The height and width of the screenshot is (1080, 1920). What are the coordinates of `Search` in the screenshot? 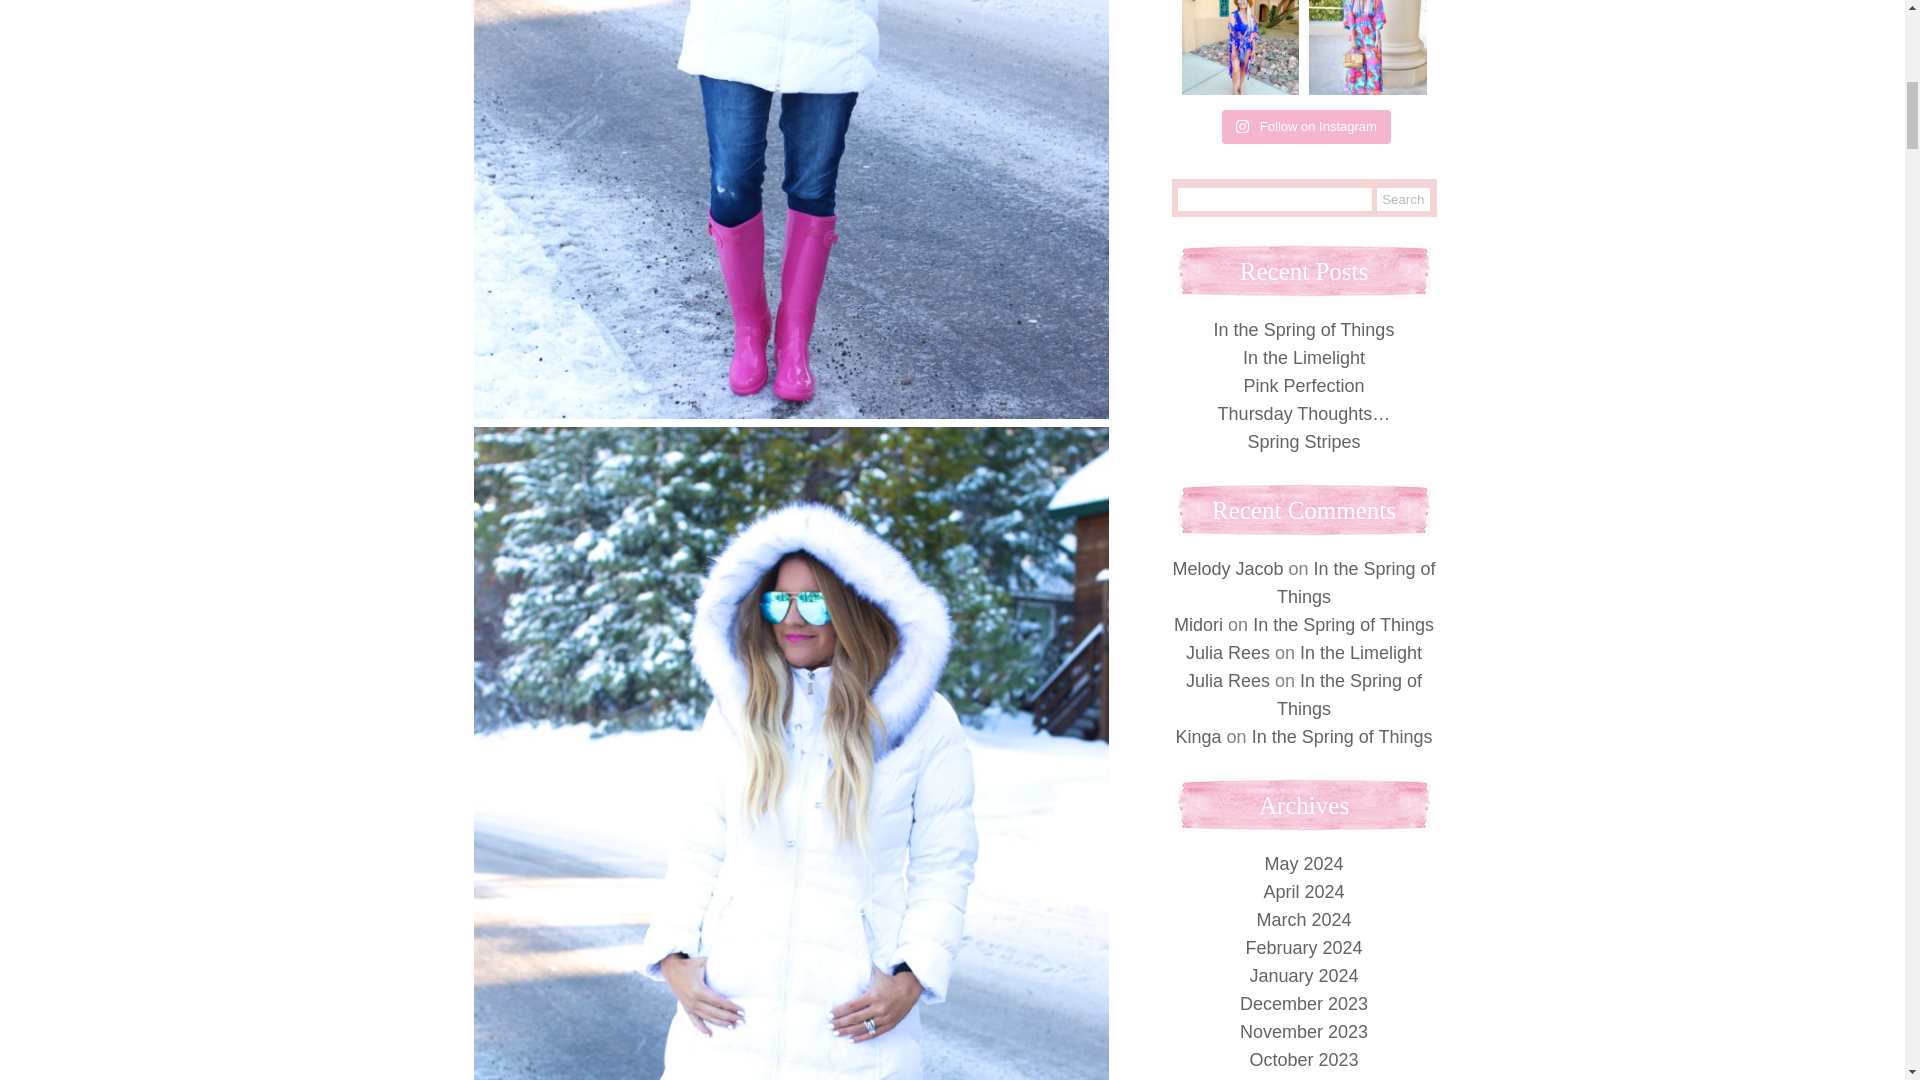 It's located at (1403, 198).